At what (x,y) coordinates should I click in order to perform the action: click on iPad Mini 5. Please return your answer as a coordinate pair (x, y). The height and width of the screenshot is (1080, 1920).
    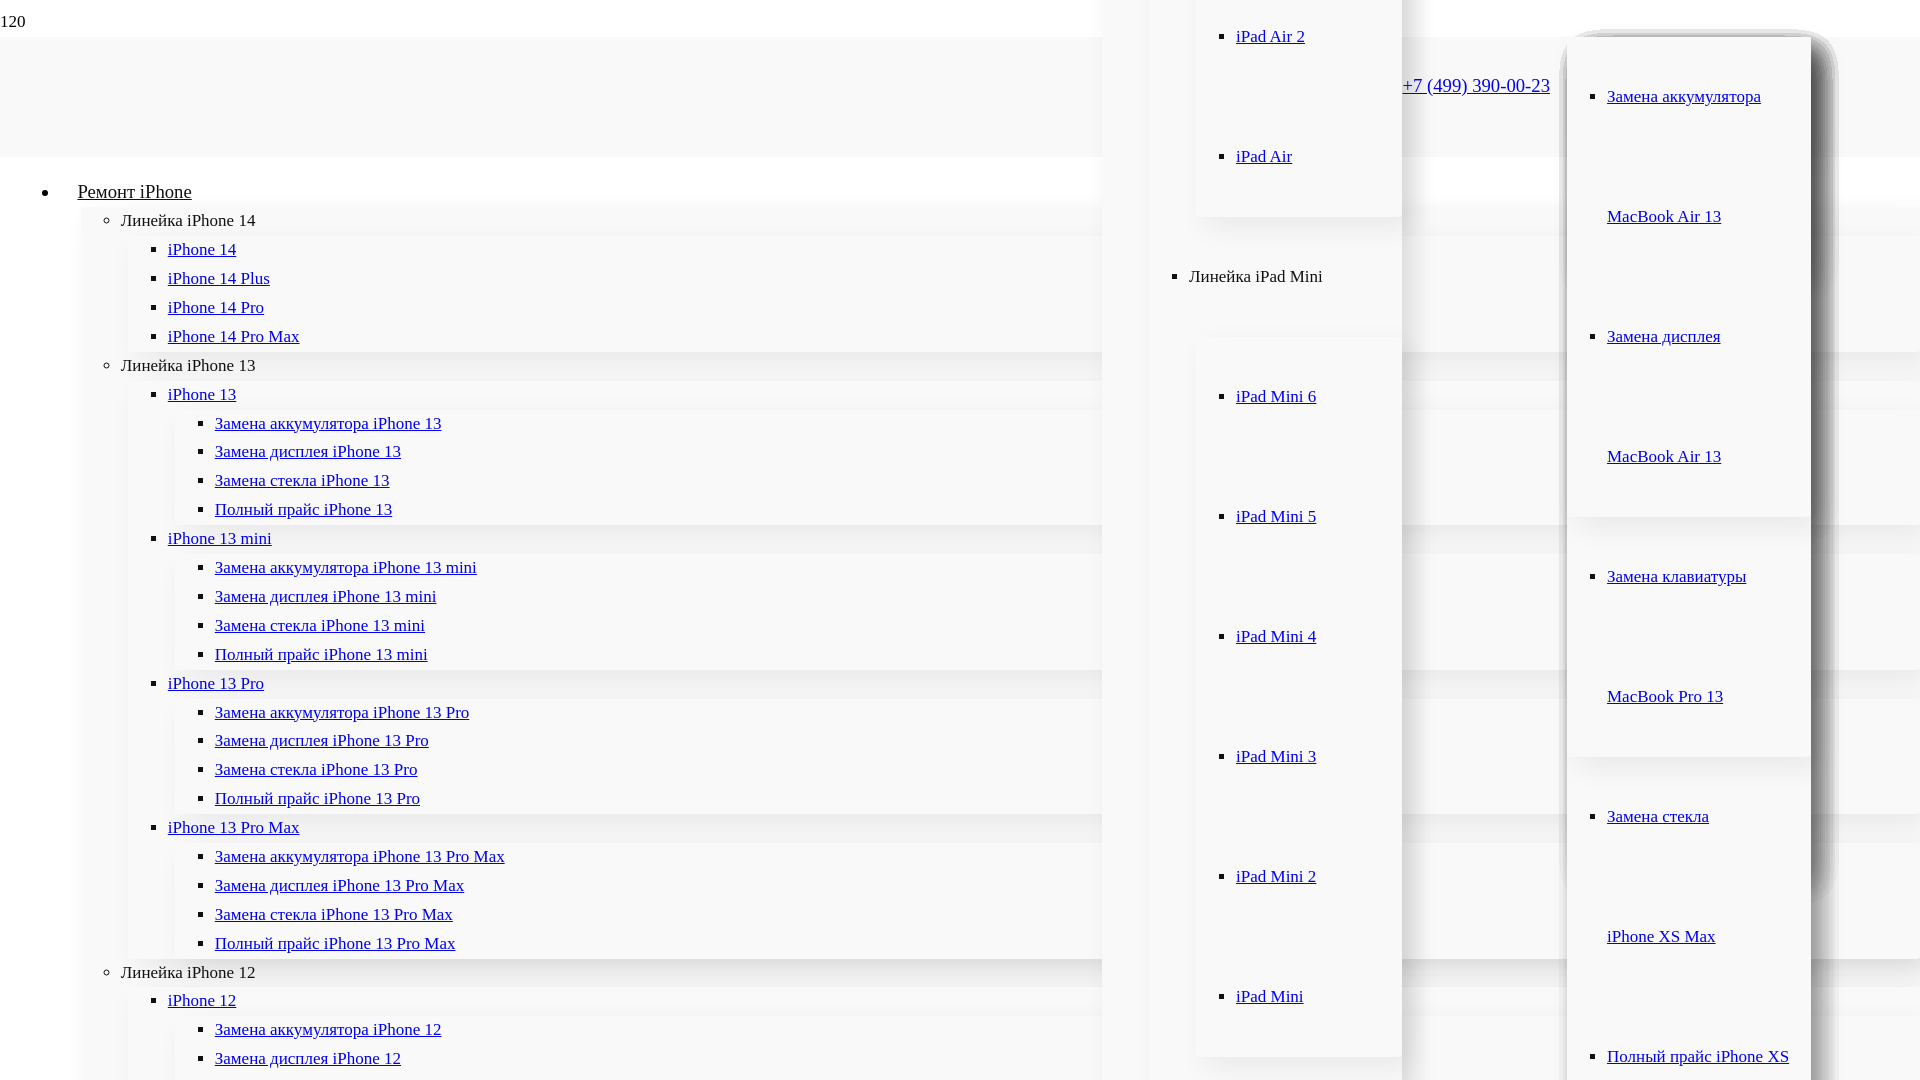
    Looking at the image, I should click on (1280, 516).